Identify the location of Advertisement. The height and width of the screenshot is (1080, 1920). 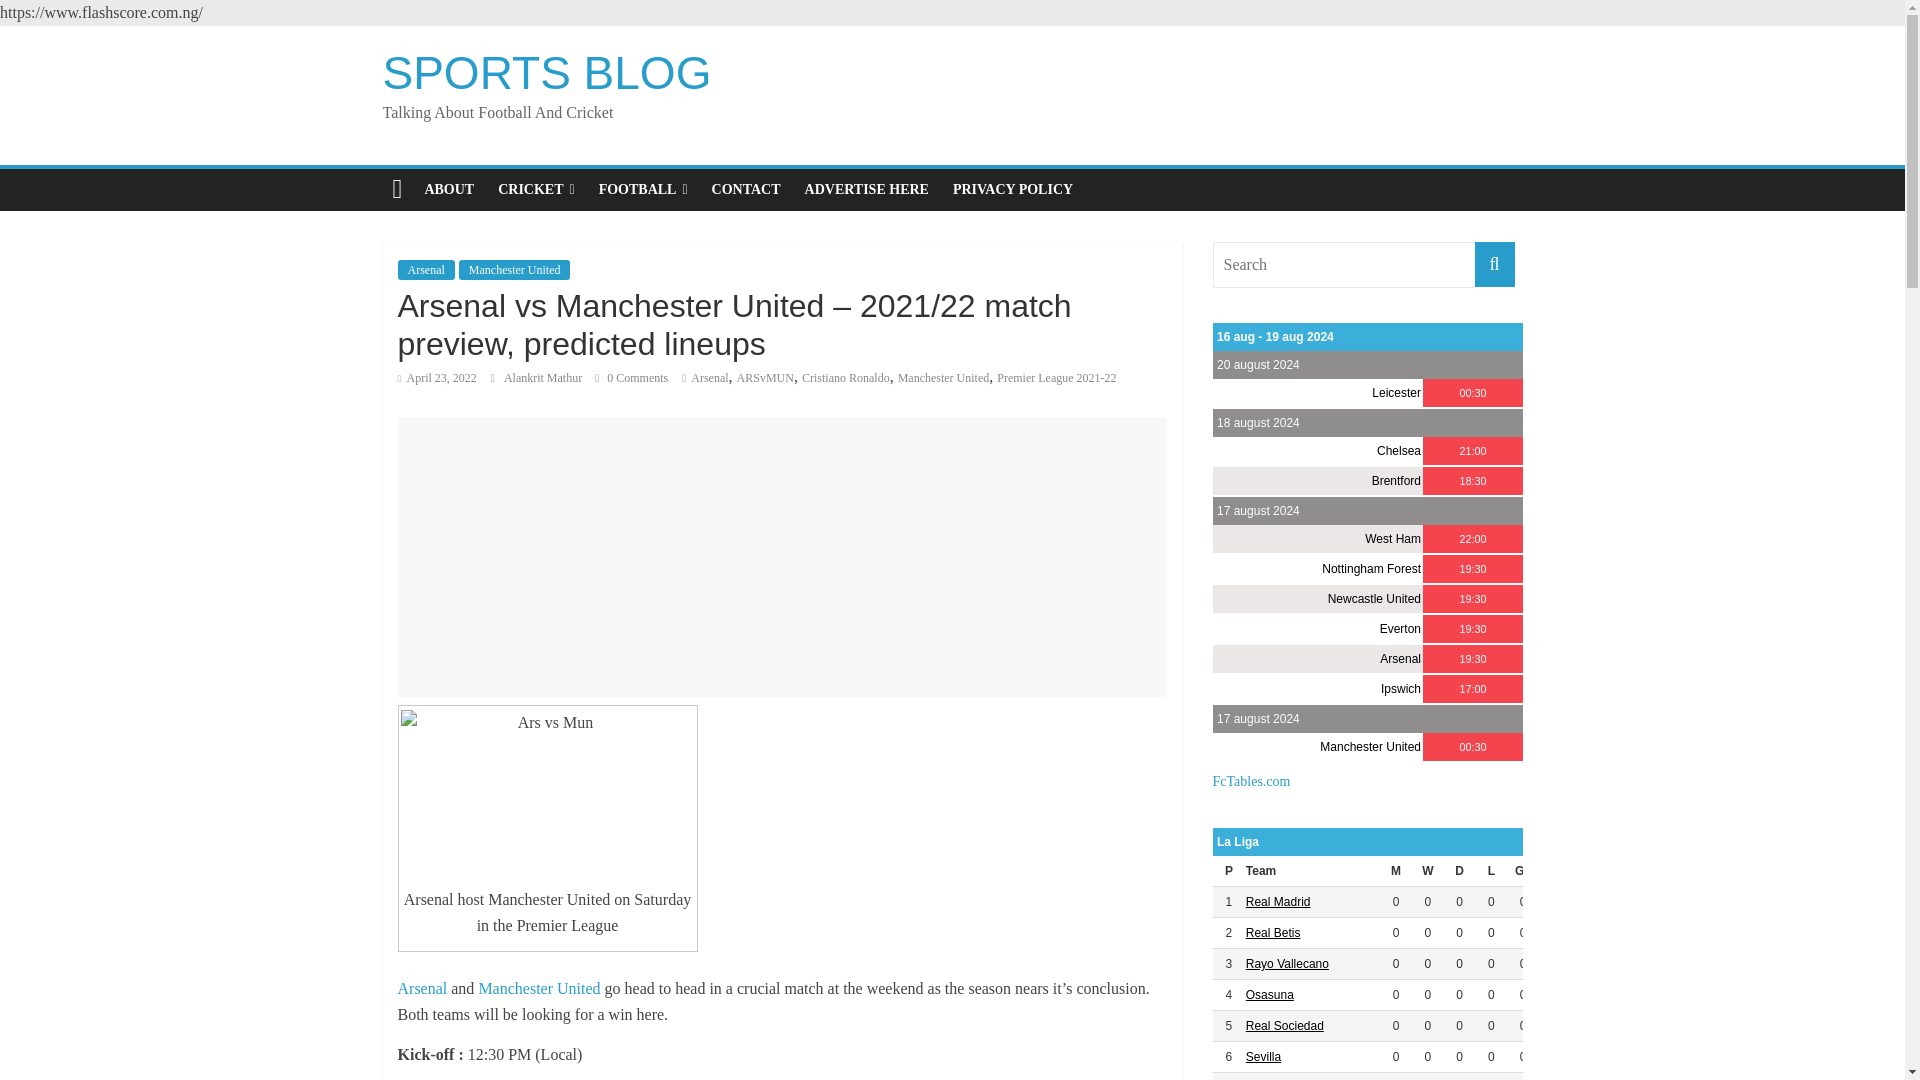
(782, 556).